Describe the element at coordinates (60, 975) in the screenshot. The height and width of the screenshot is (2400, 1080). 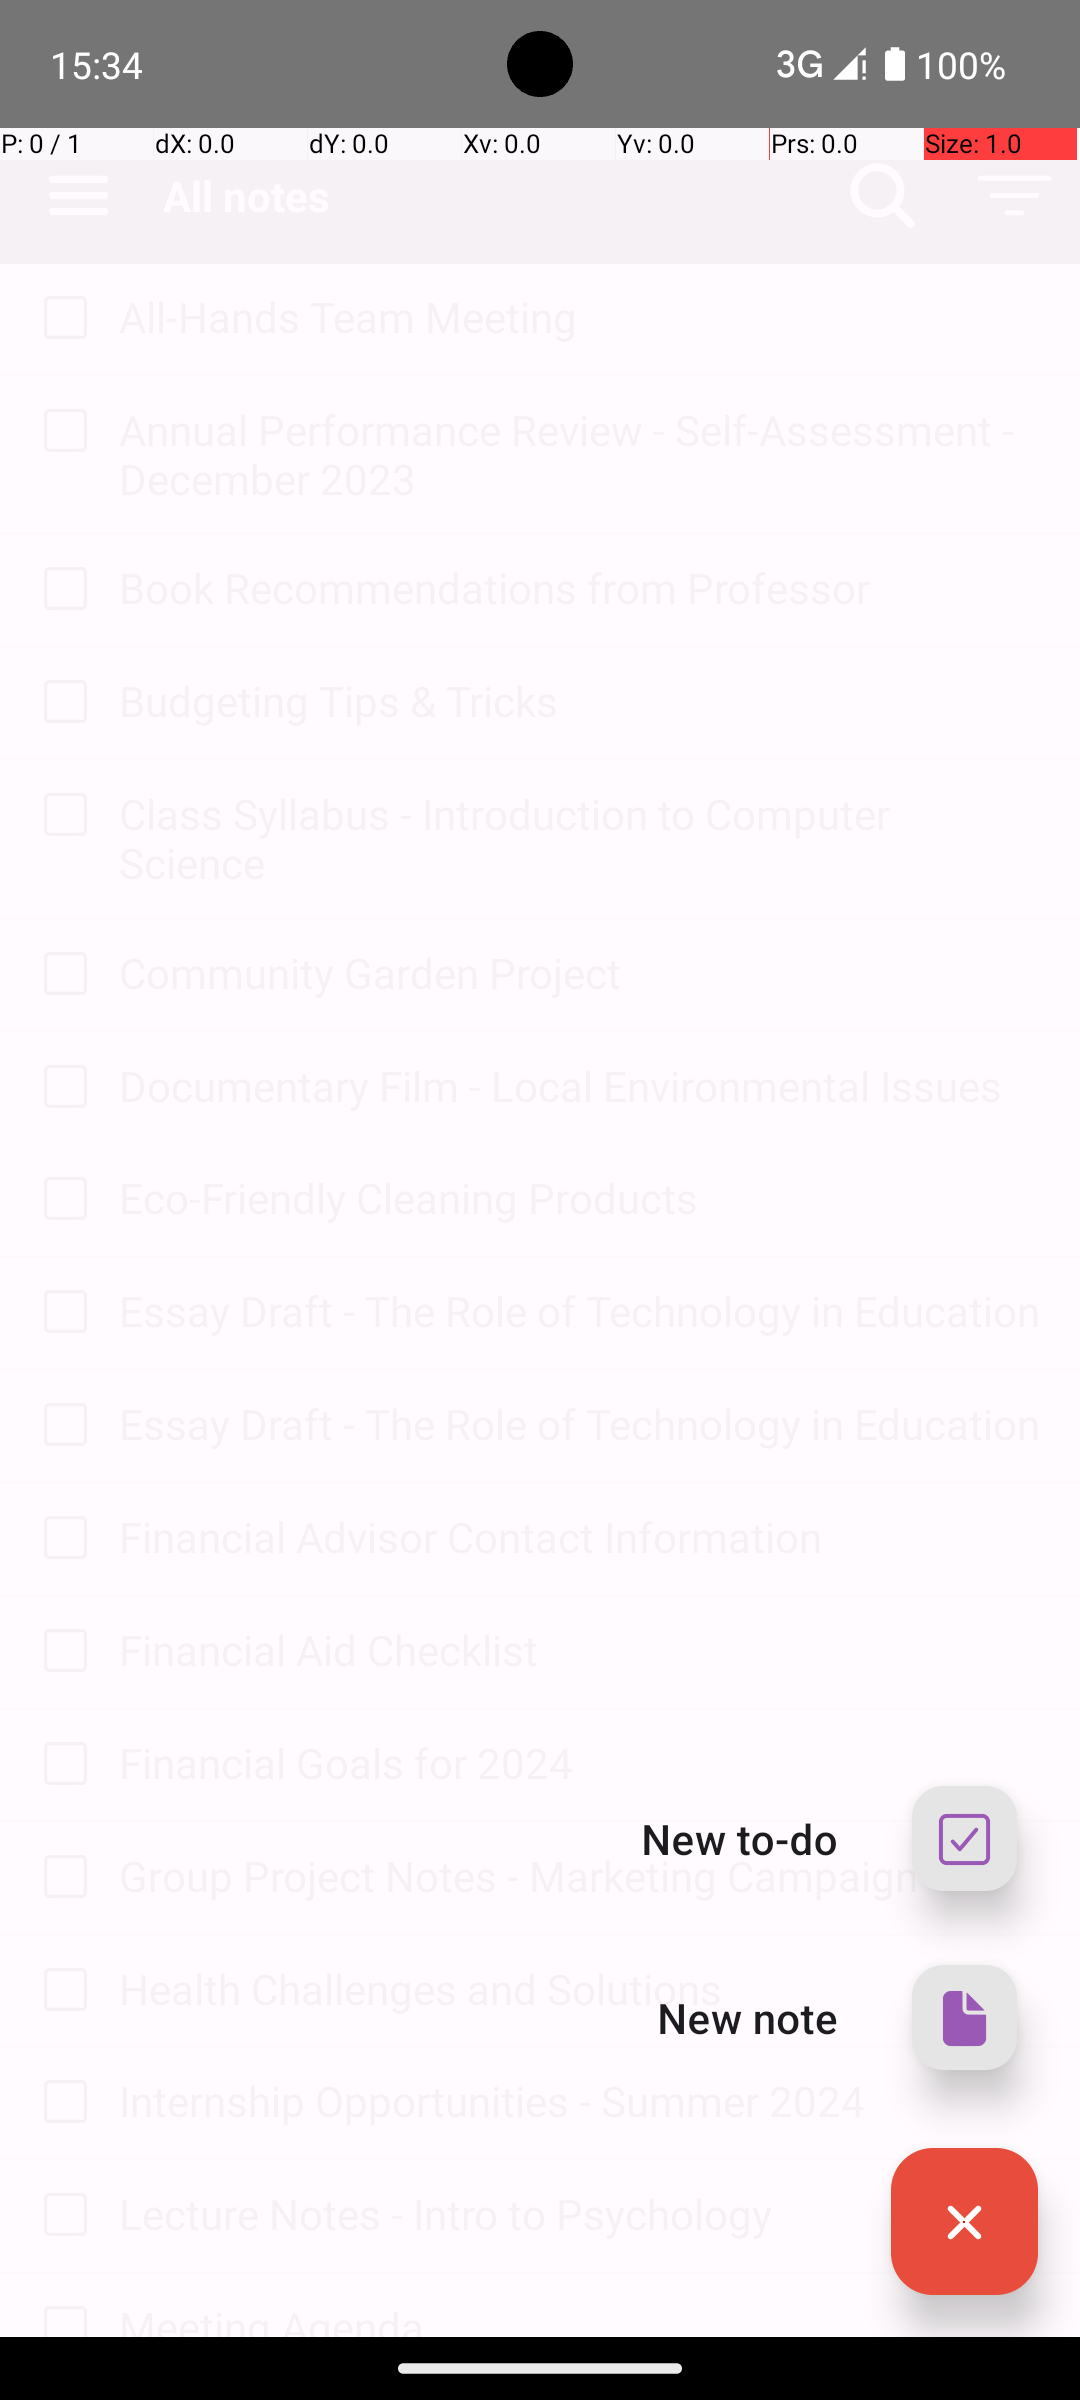
I see `to-do: Community Garden Project` at that location.